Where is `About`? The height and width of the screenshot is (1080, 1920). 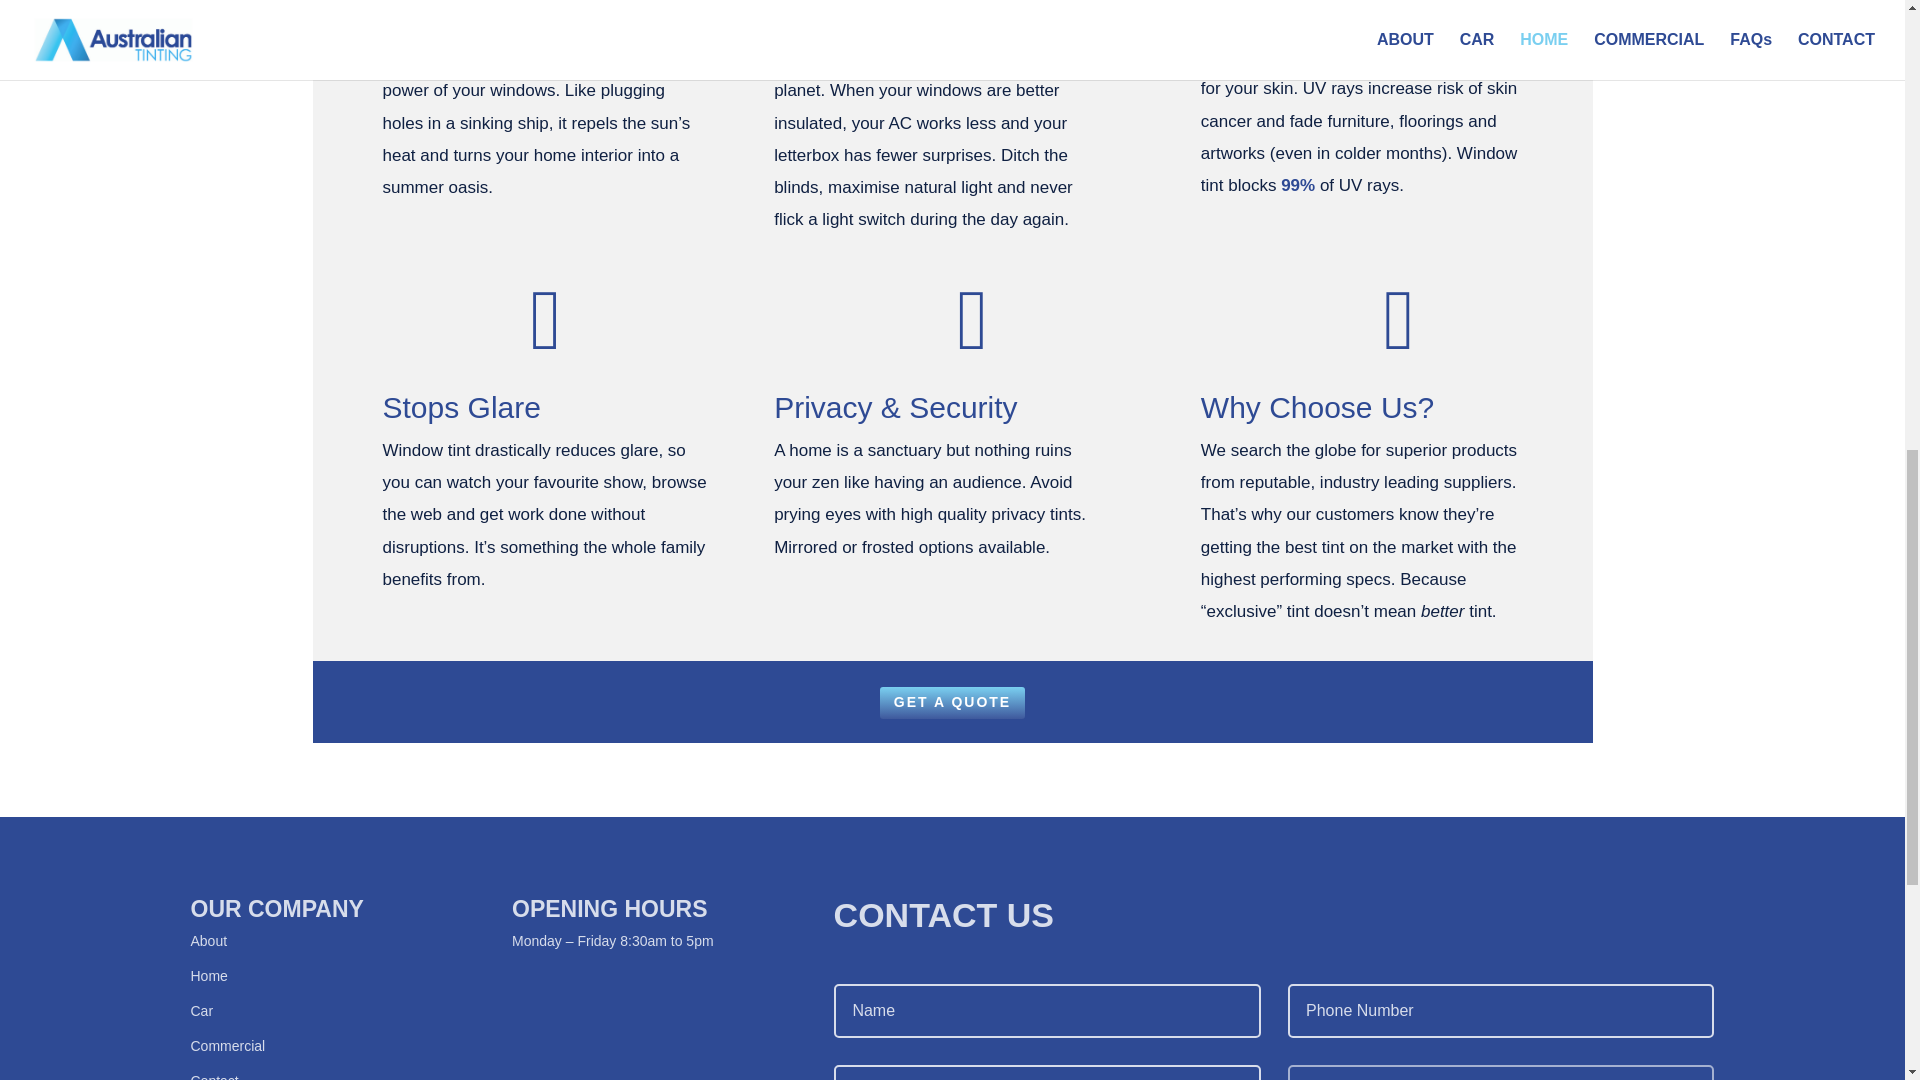
About is located at coordinates (208, 941).